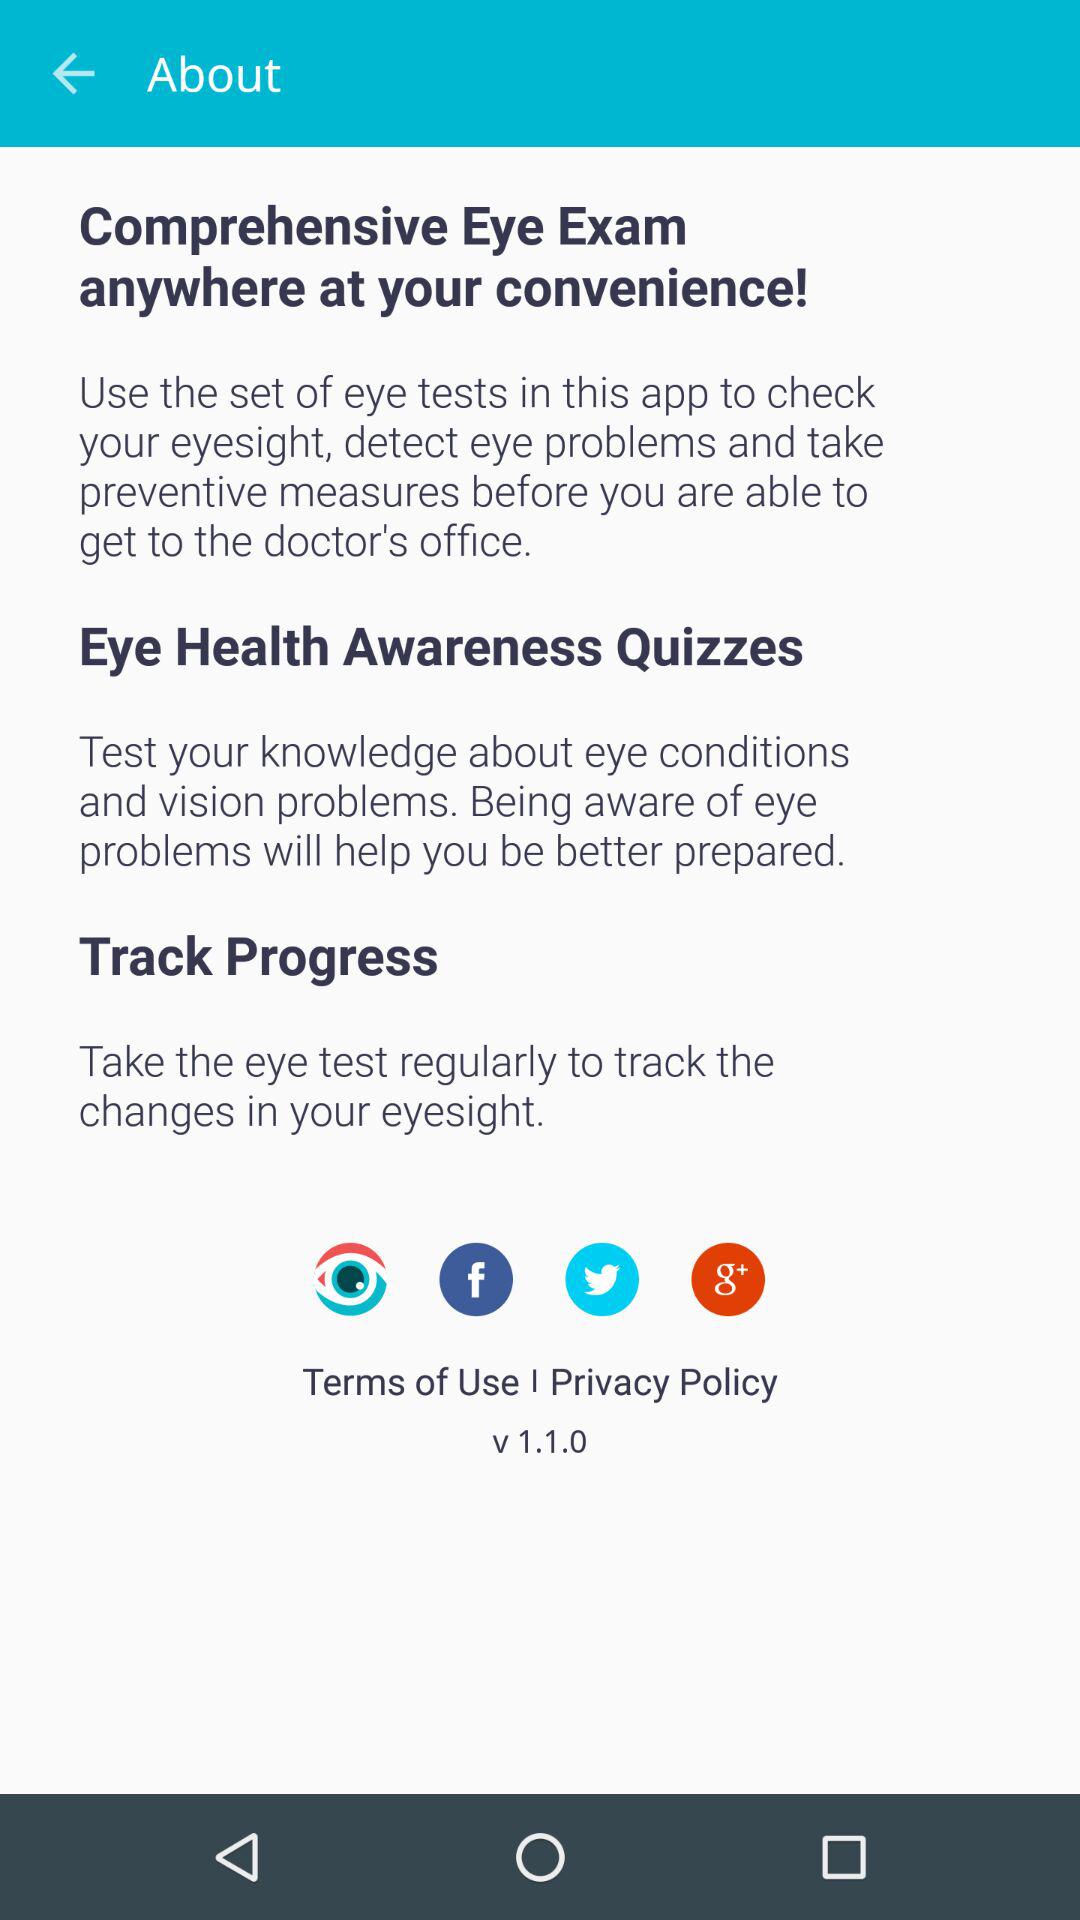 This screenshot has height=1920, width=1080. I want to click on launch item above privacy policy item, so click(728, 1279).